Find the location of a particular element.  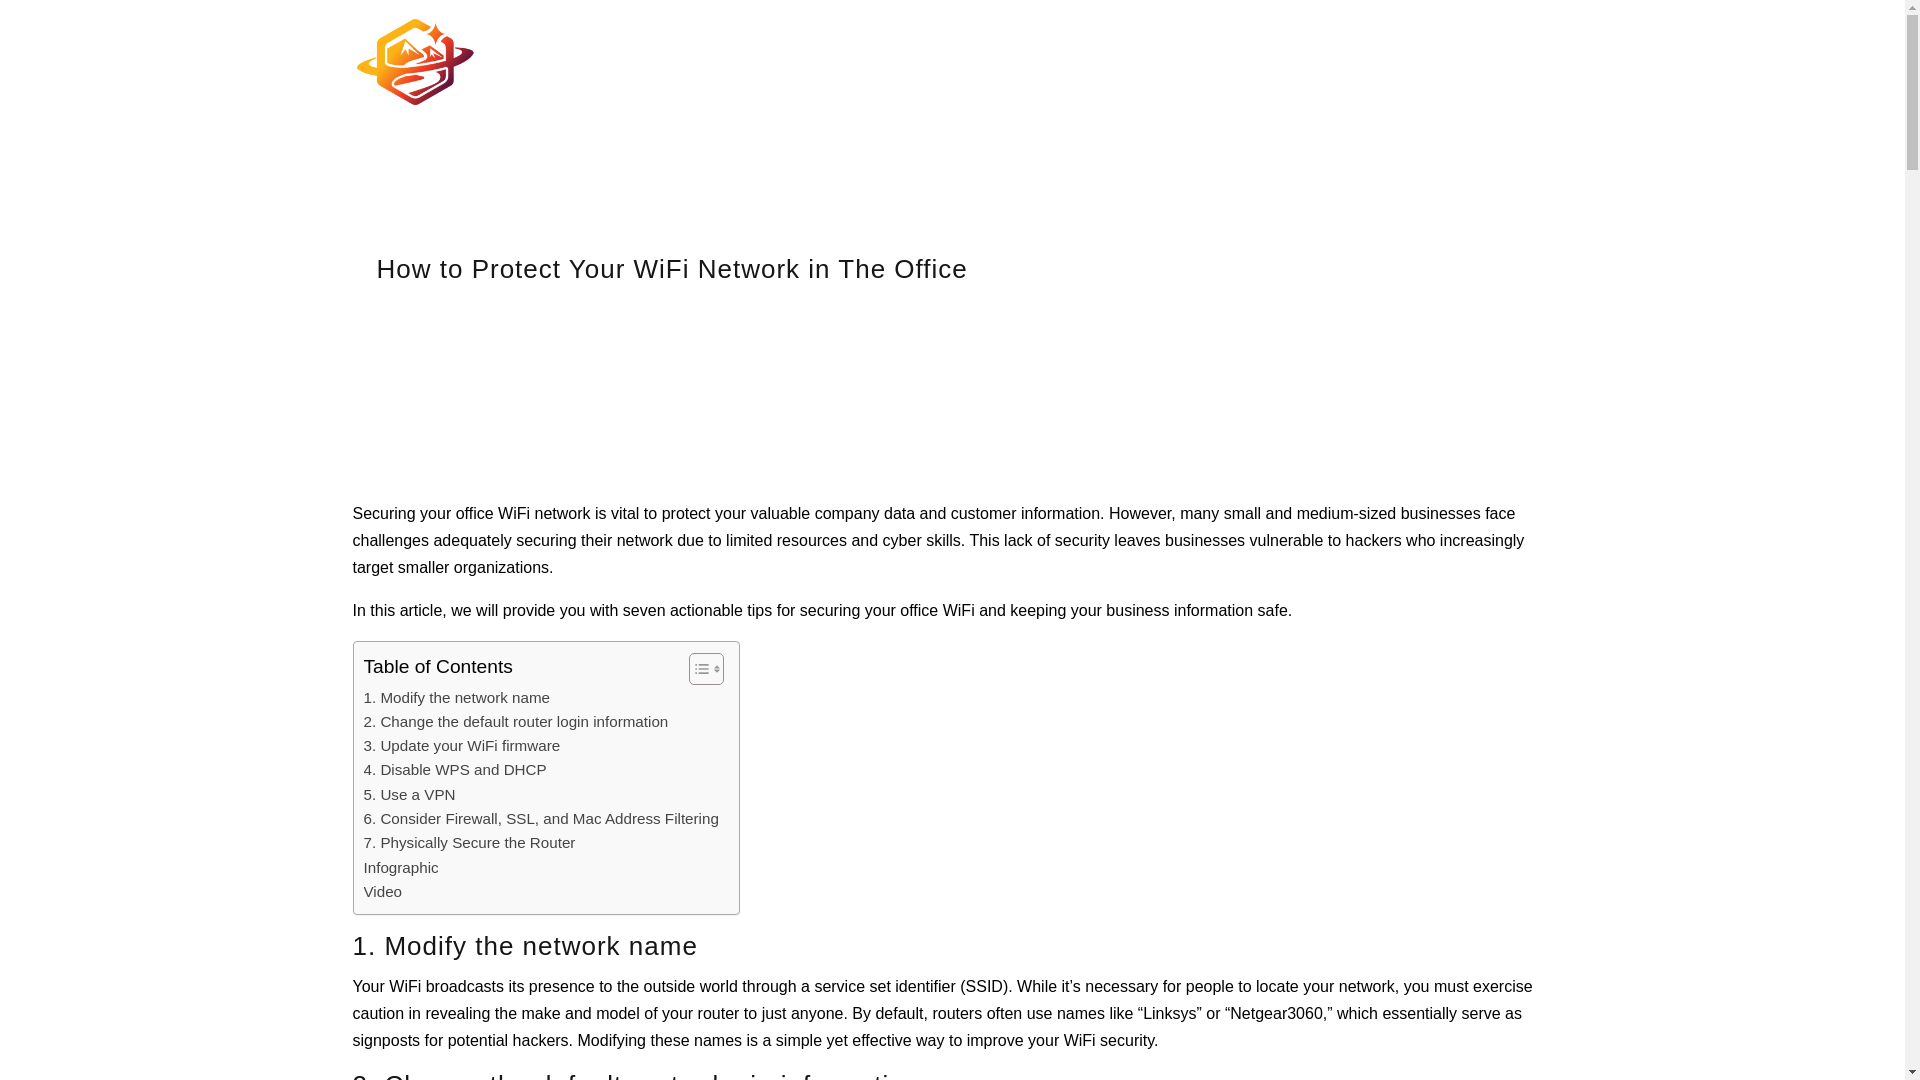

SUBSCRIBE is located at coordinates (1512, 90).